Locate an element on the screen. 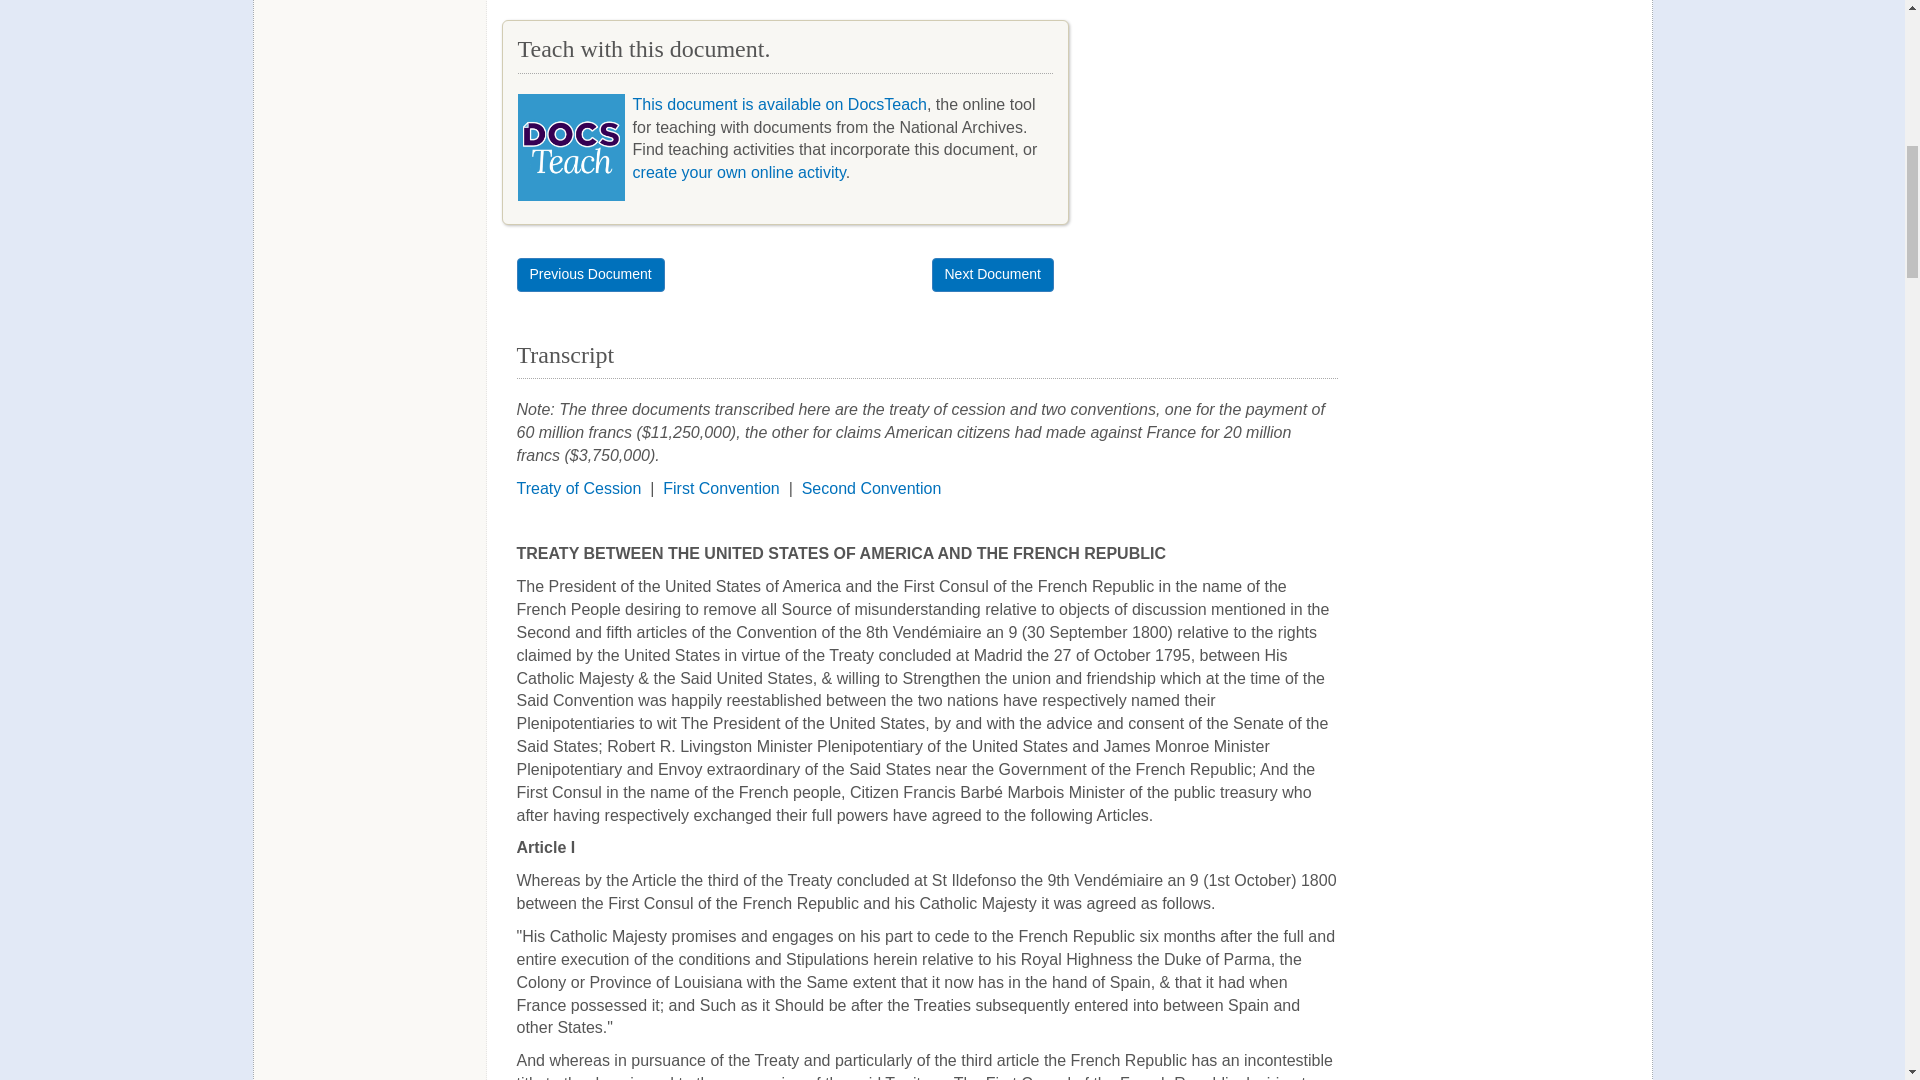 Image resolution: width=1920 pixels, height=1080 pixels. First Convention is located at coordinates (720, 488).